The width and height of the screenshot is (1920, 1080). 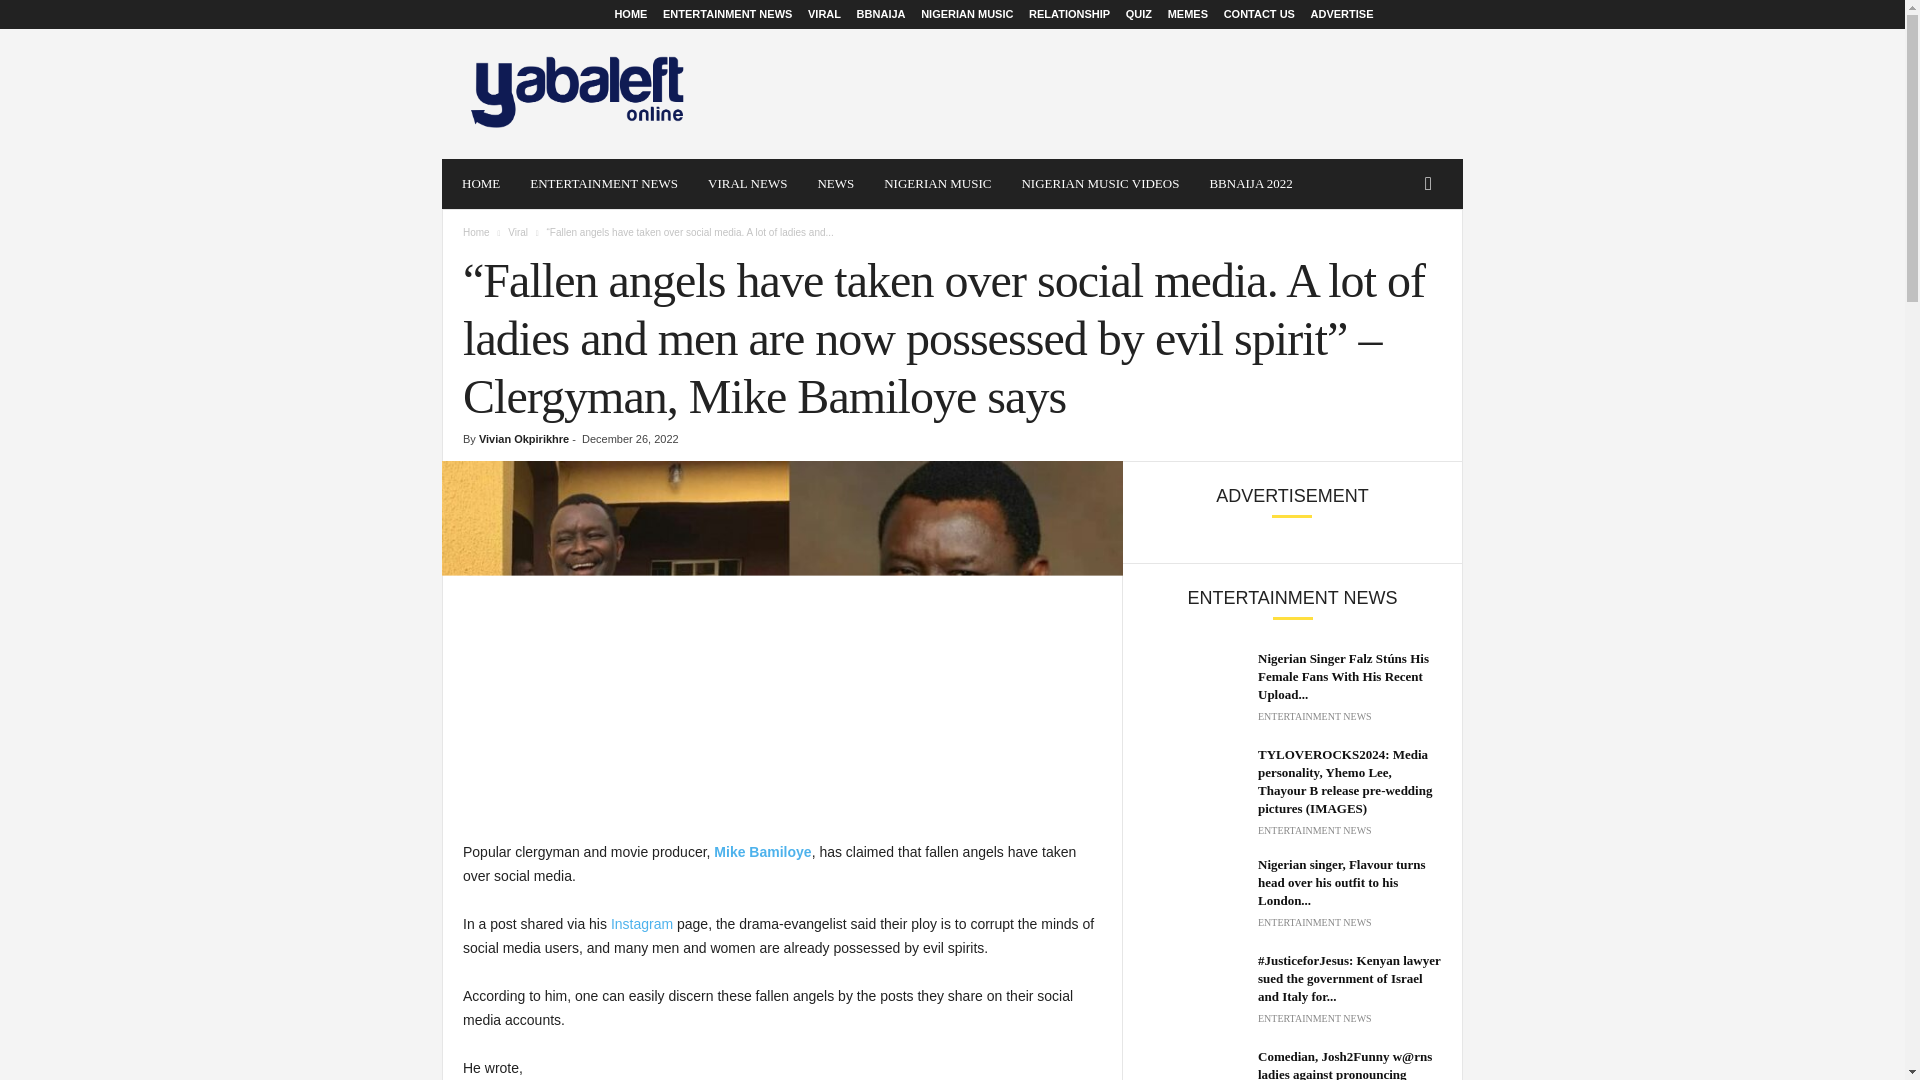 What do you see at coordinates (967, 14) in the screenshot?
I see `NIGERIAN MUSIC` at bounding box center [967, 14].